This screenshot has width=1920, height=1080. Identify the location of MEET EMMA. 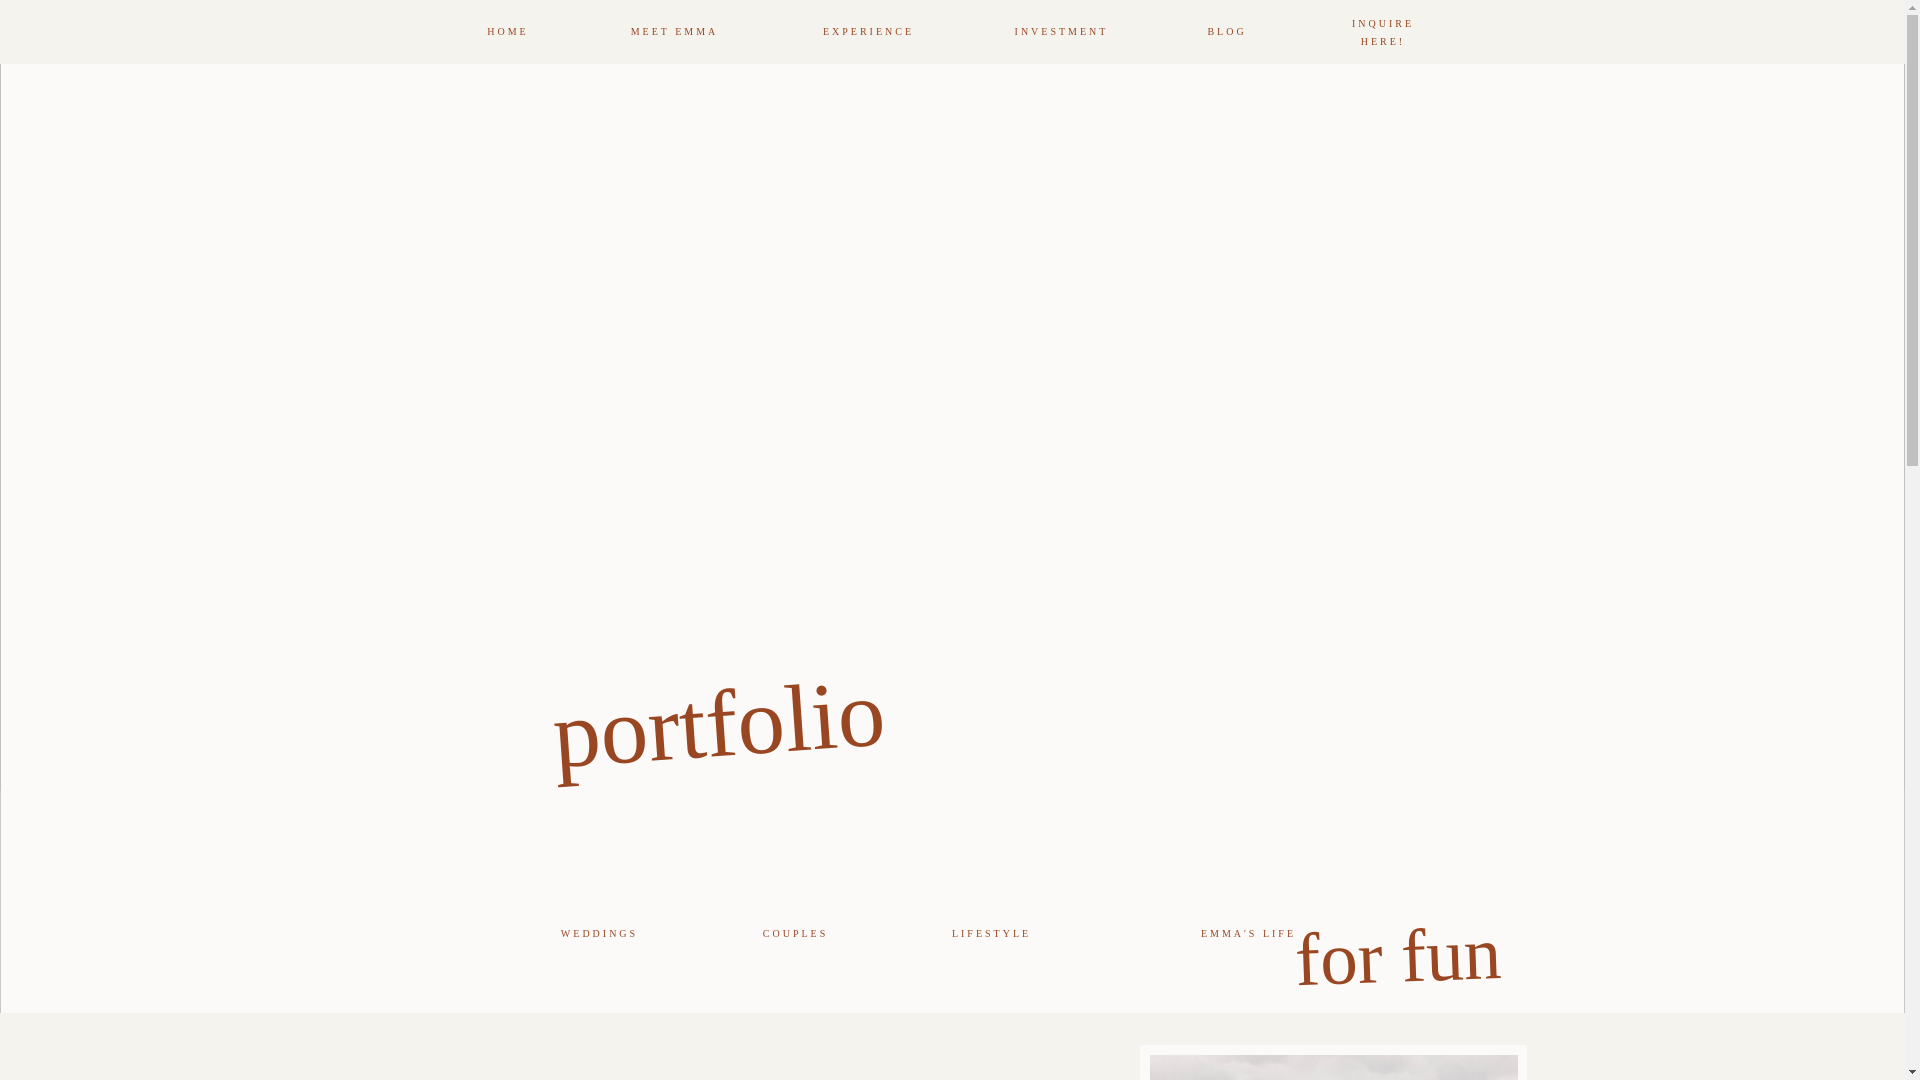
(674, 32).